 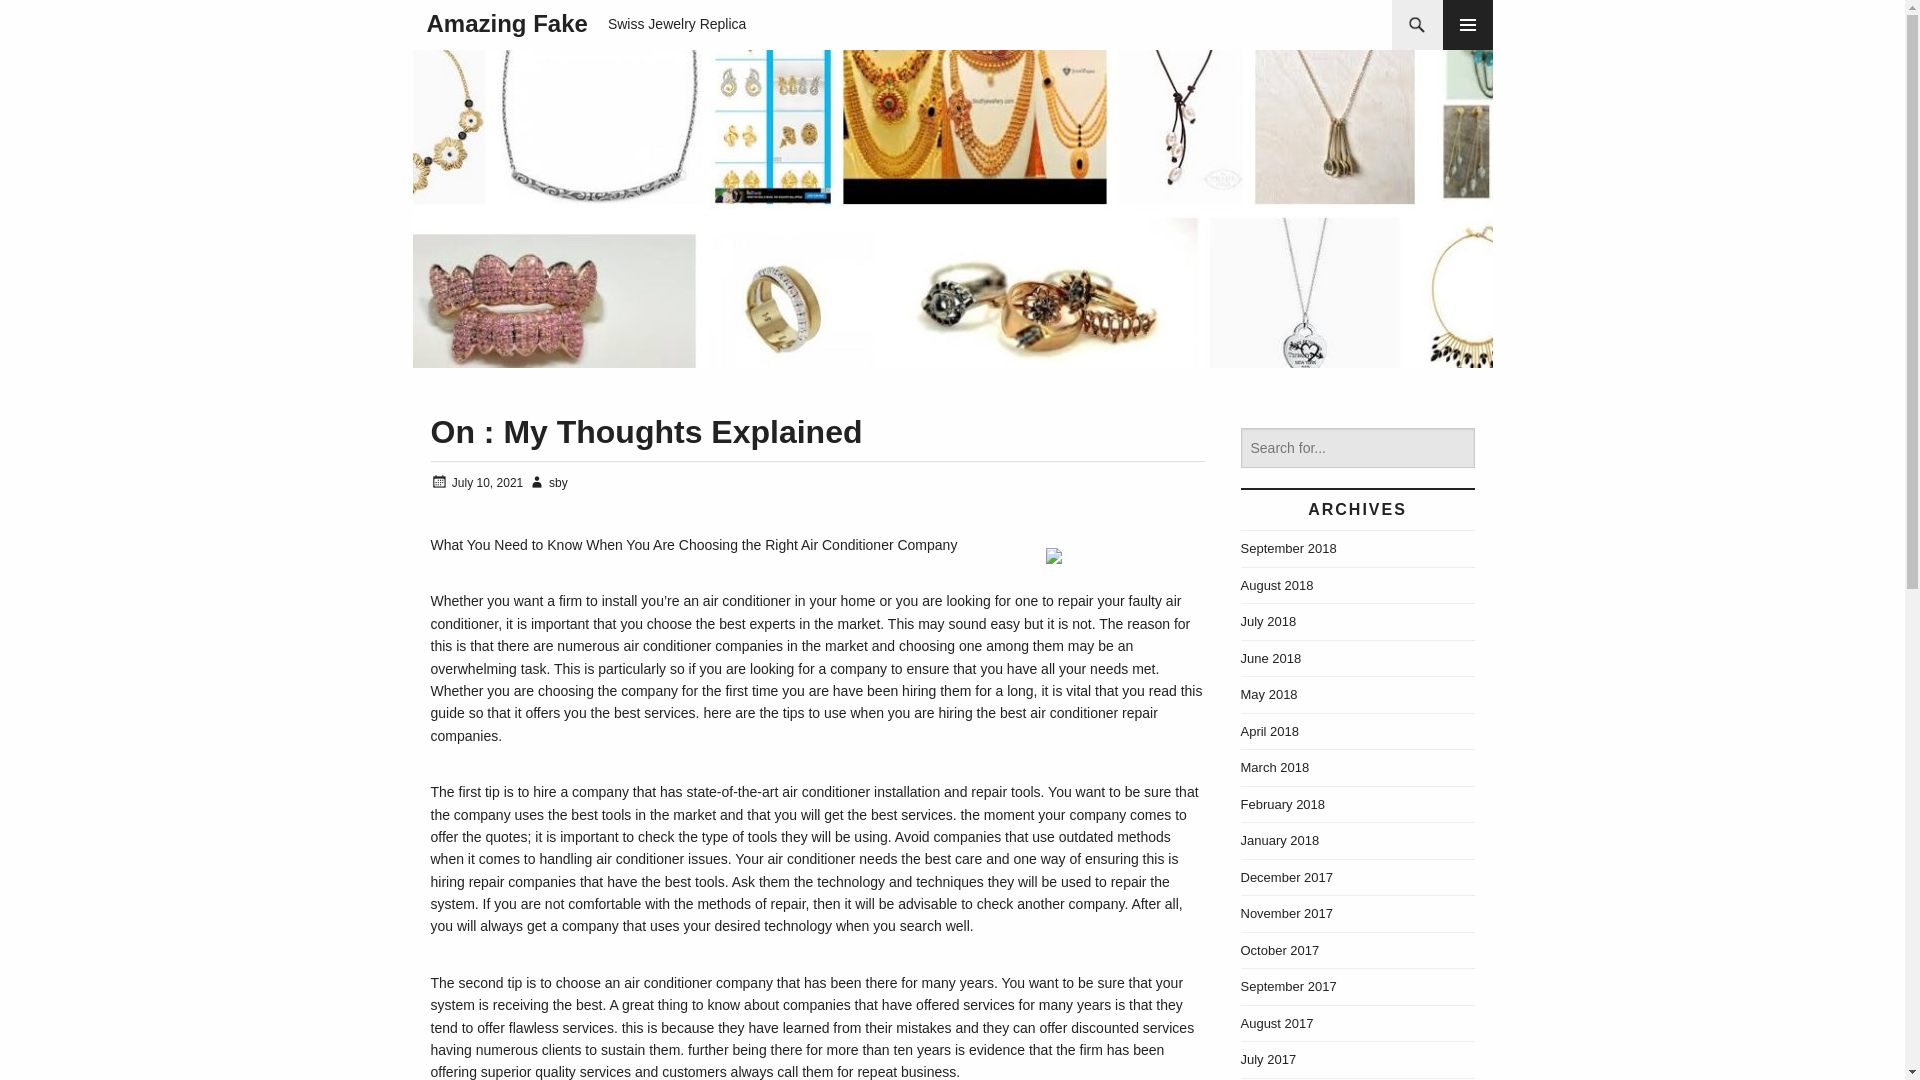 What do you see at coordinates (1286, 914) in the screenshot?
I see `November 2017` at bounding box center [1286, 914].